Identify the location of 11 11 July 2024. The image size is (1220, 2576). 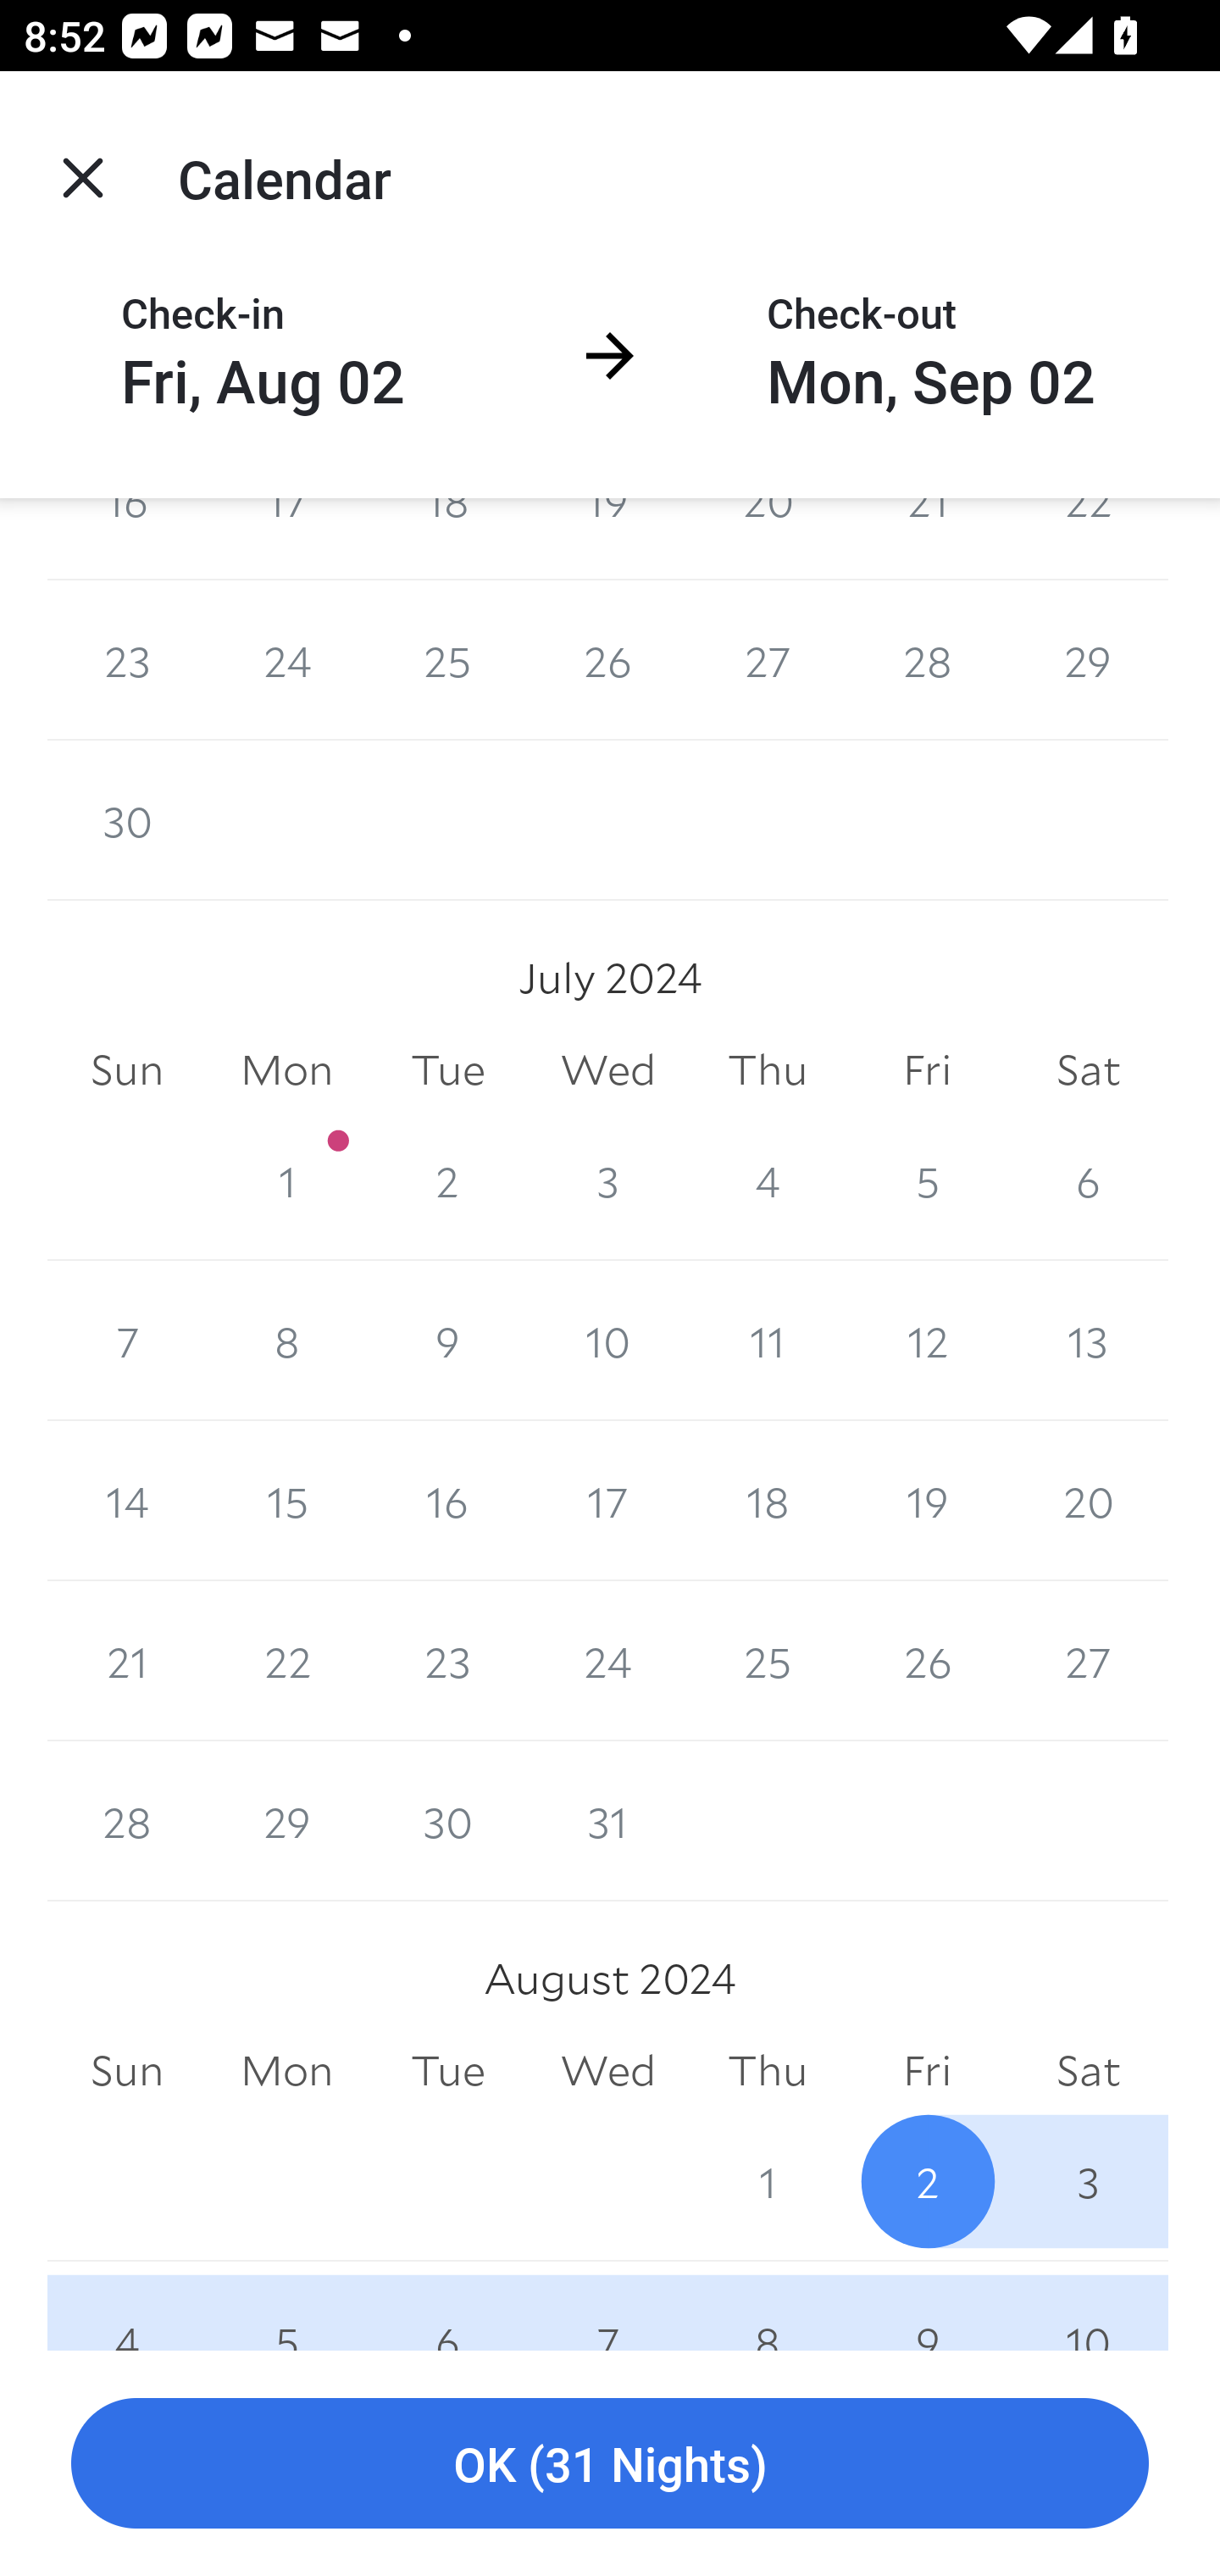
(768, 1341).